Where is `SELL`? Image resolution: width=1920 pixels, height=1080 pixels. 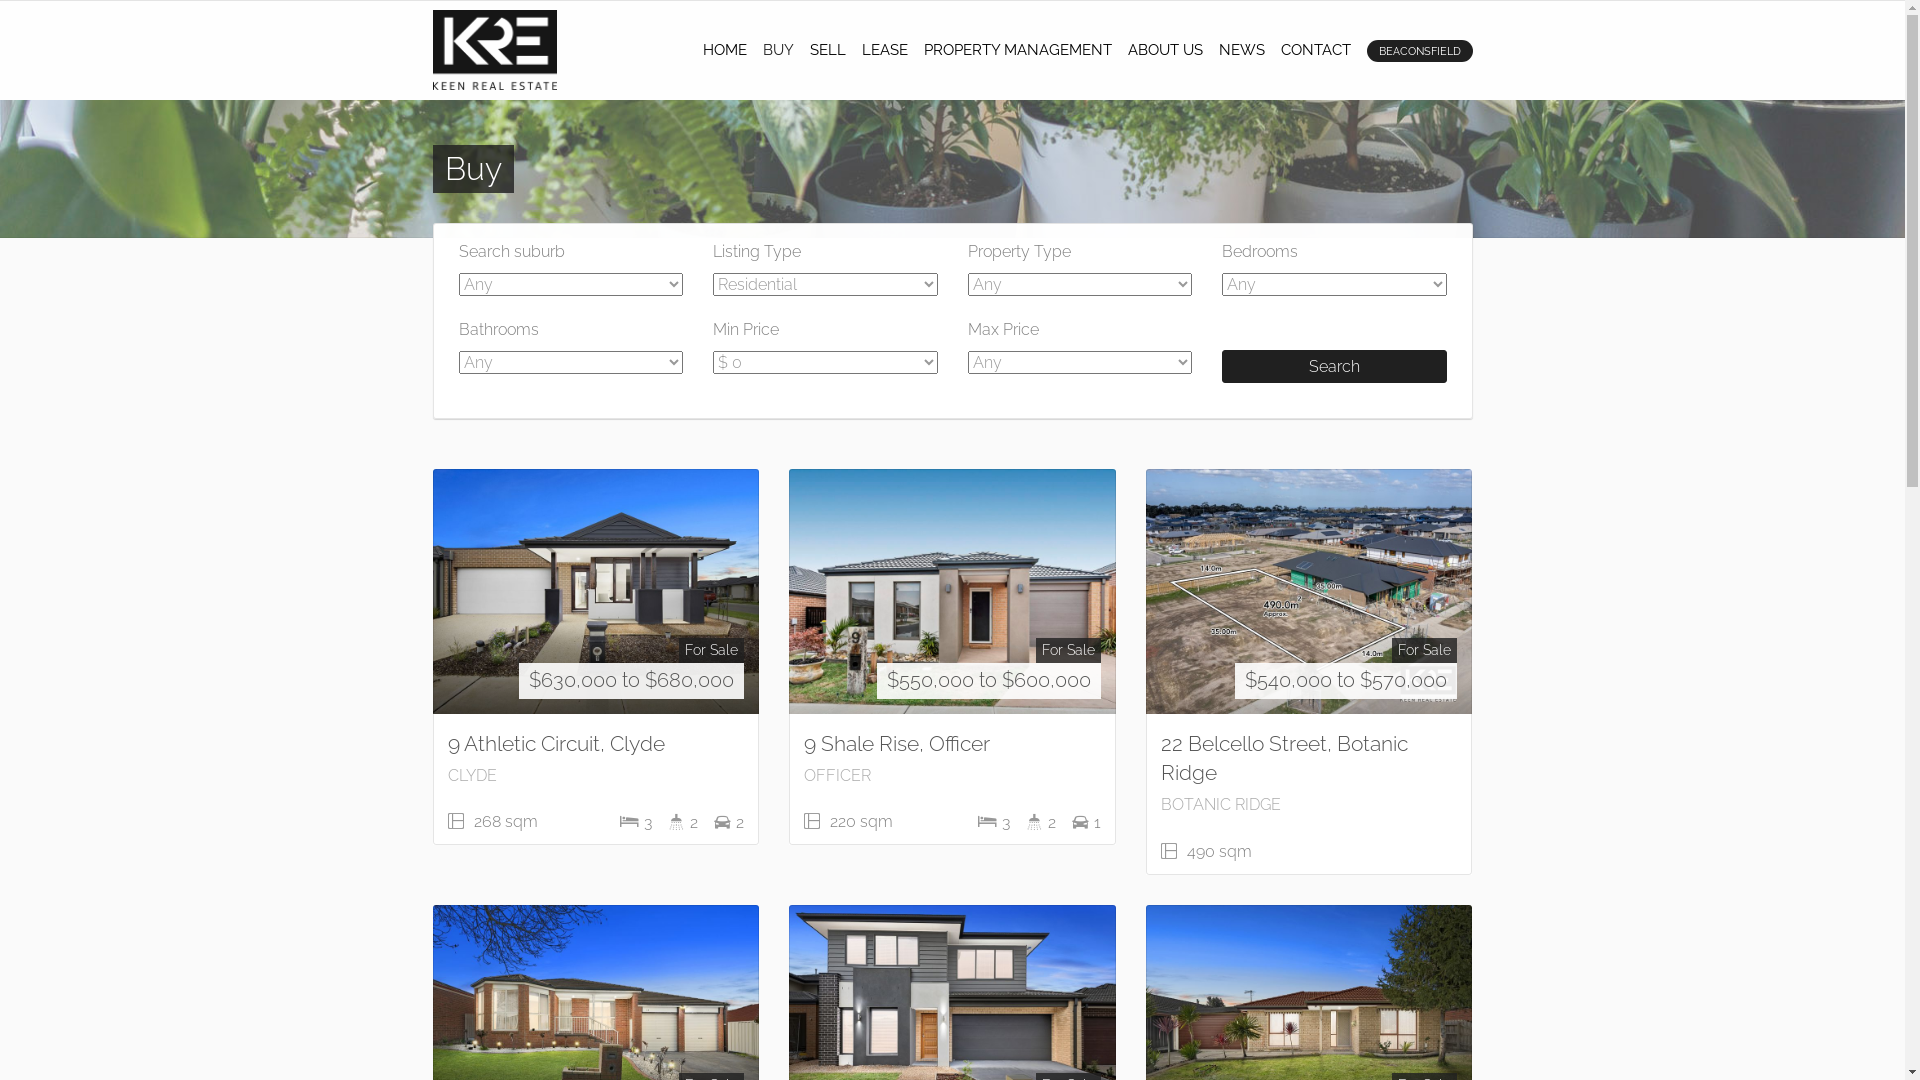 SELL is located at coordinates (828, 50).